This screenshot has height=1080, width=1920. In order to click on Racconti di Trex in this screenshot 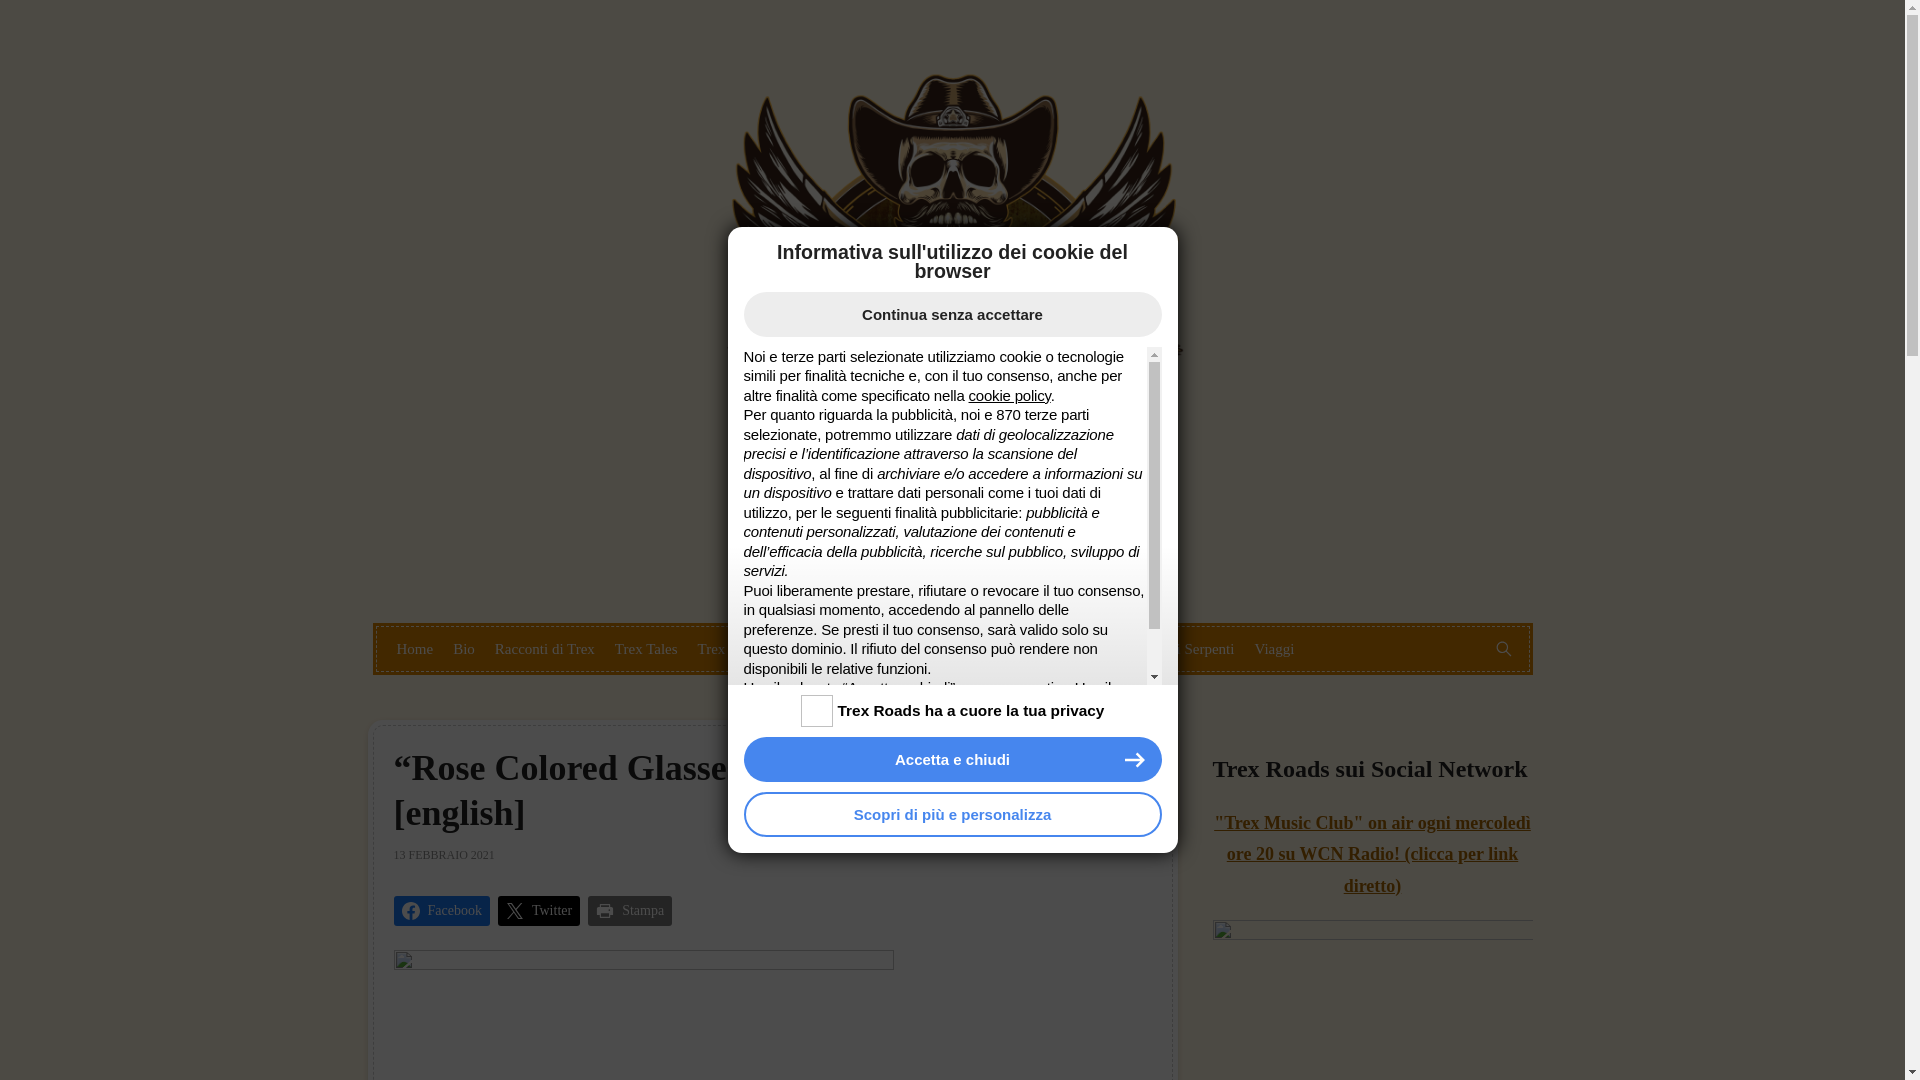, I will do `click(544, 648)`.